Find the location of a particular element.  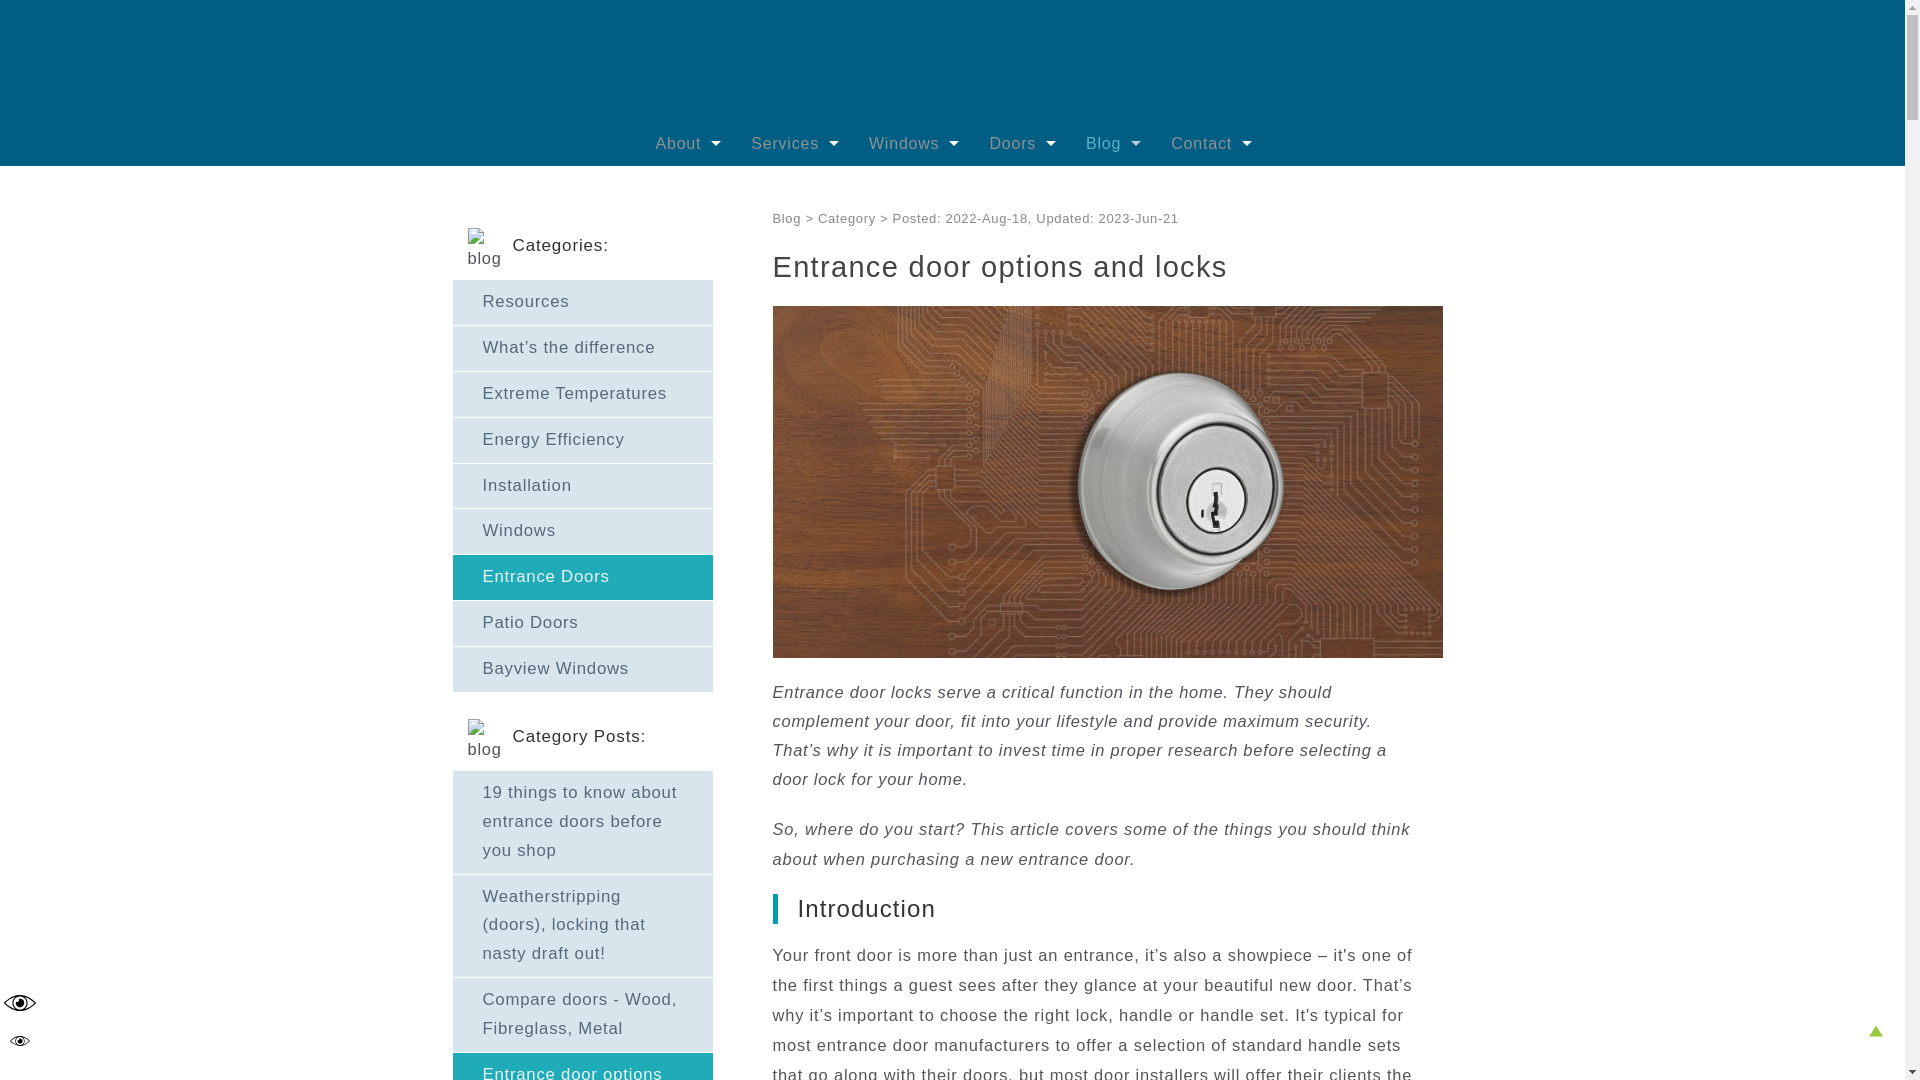

Hung Windows is located at coordinates (979, 374).